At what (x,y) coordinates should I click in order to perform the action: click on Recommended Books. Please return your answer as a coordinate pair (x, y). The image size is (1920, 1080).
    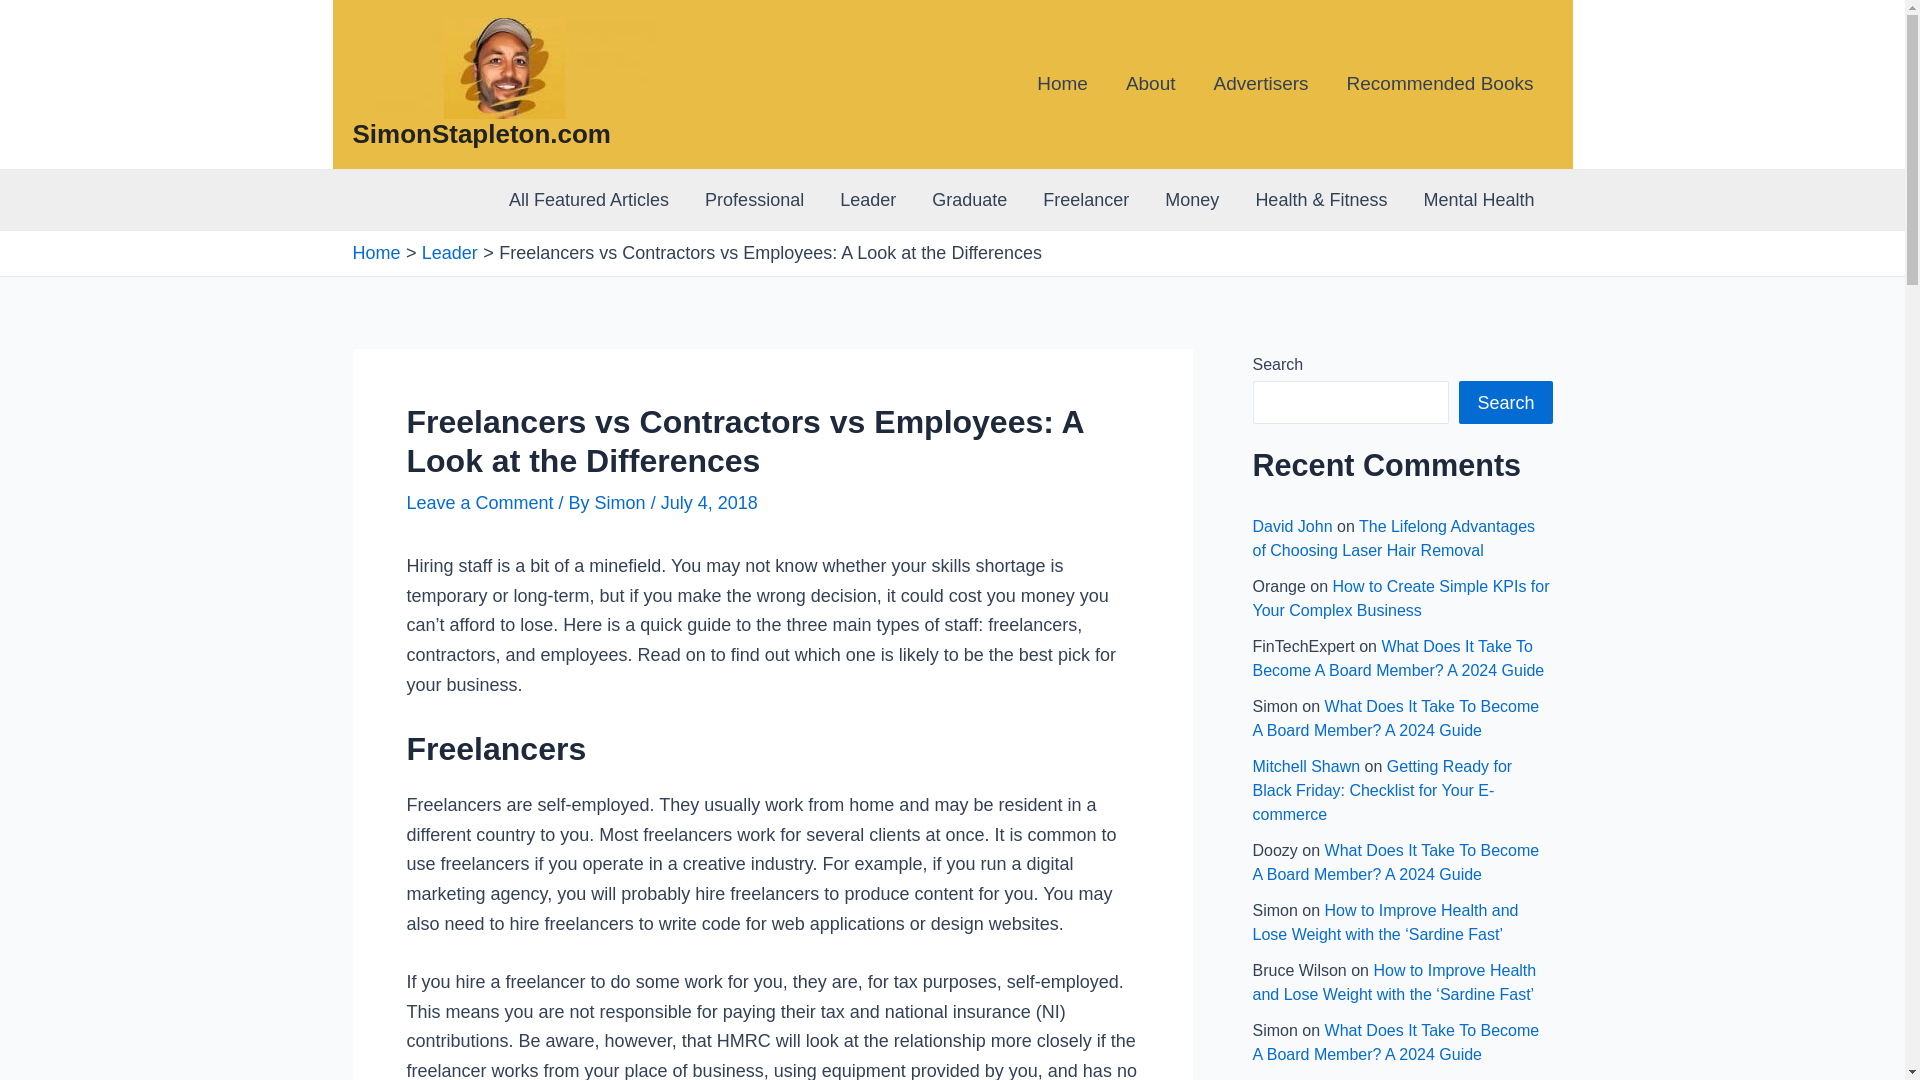
    Looking at the image, I should click on (1440, 84).